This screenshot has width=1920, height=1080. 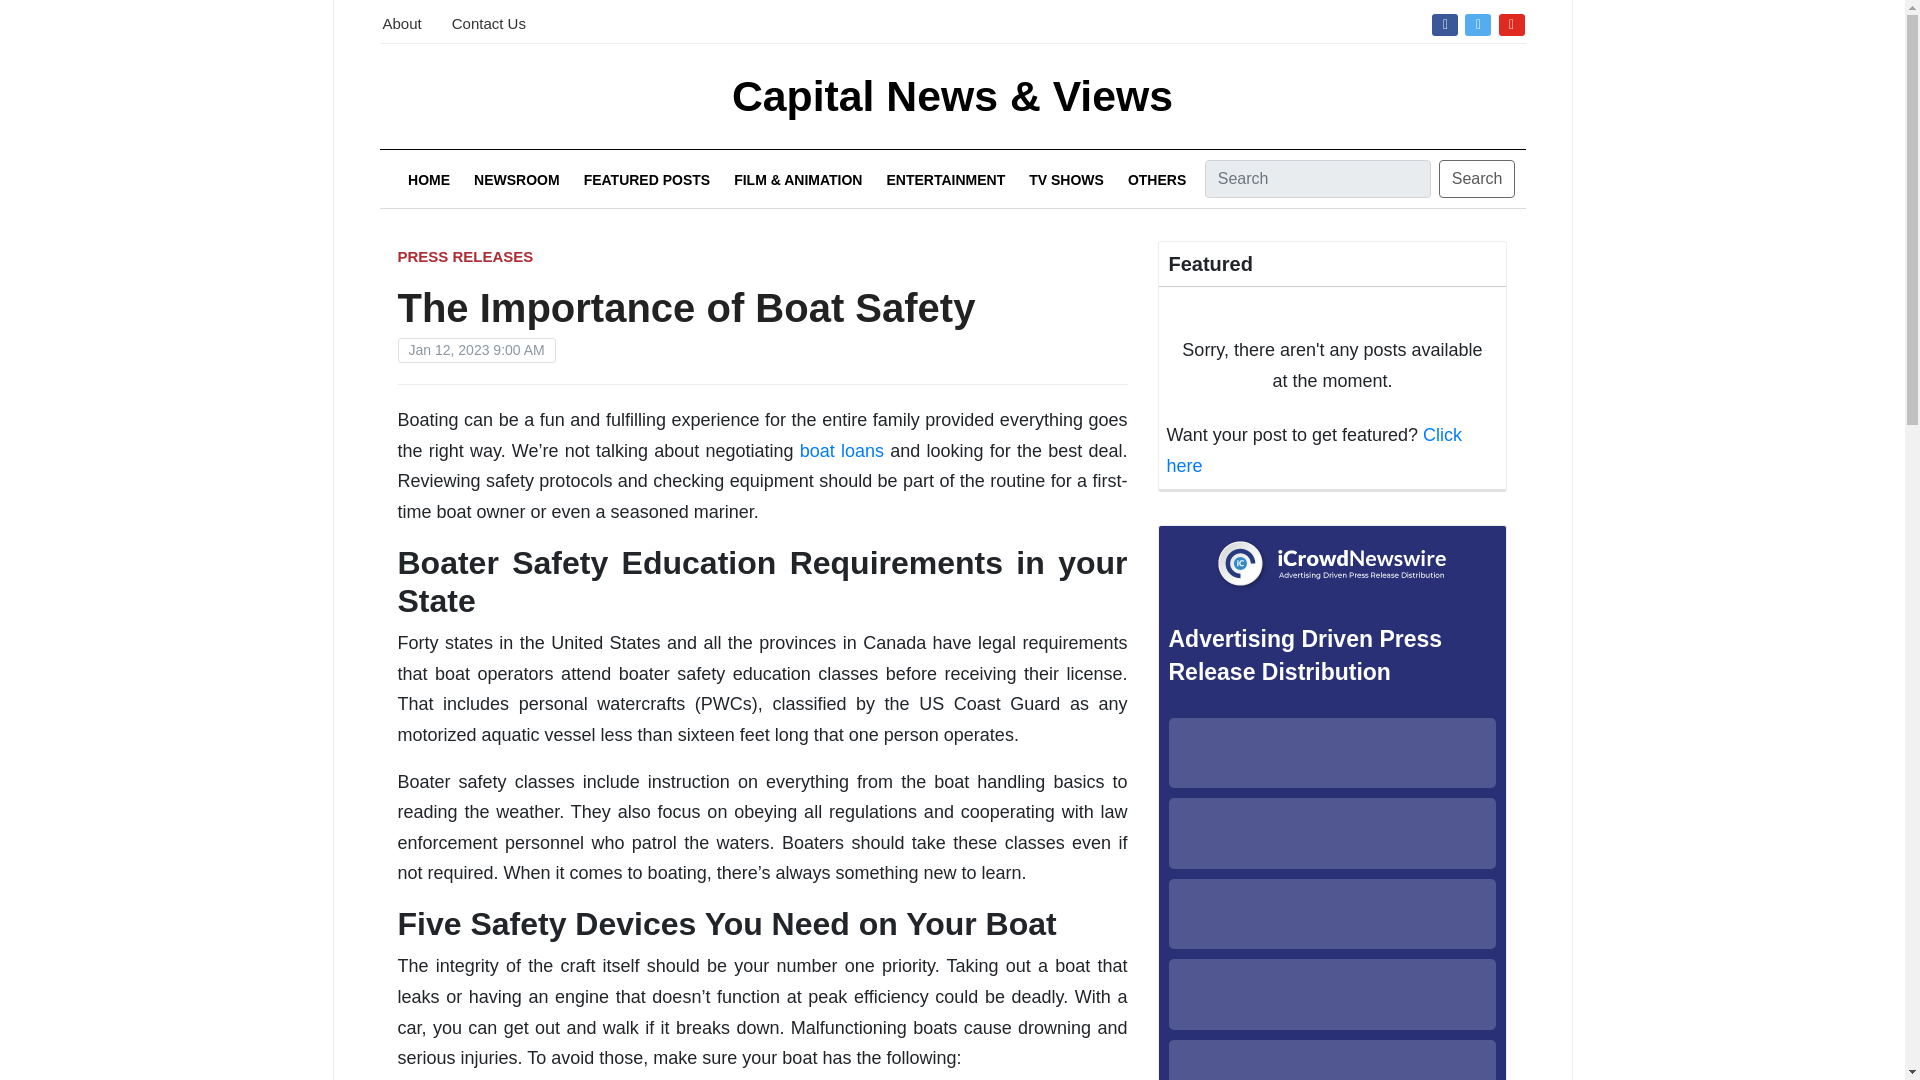 What do you see at coordinates (1512, 22) in the screenshot?
I see `Youtube` at bounding box center [1512, 22].